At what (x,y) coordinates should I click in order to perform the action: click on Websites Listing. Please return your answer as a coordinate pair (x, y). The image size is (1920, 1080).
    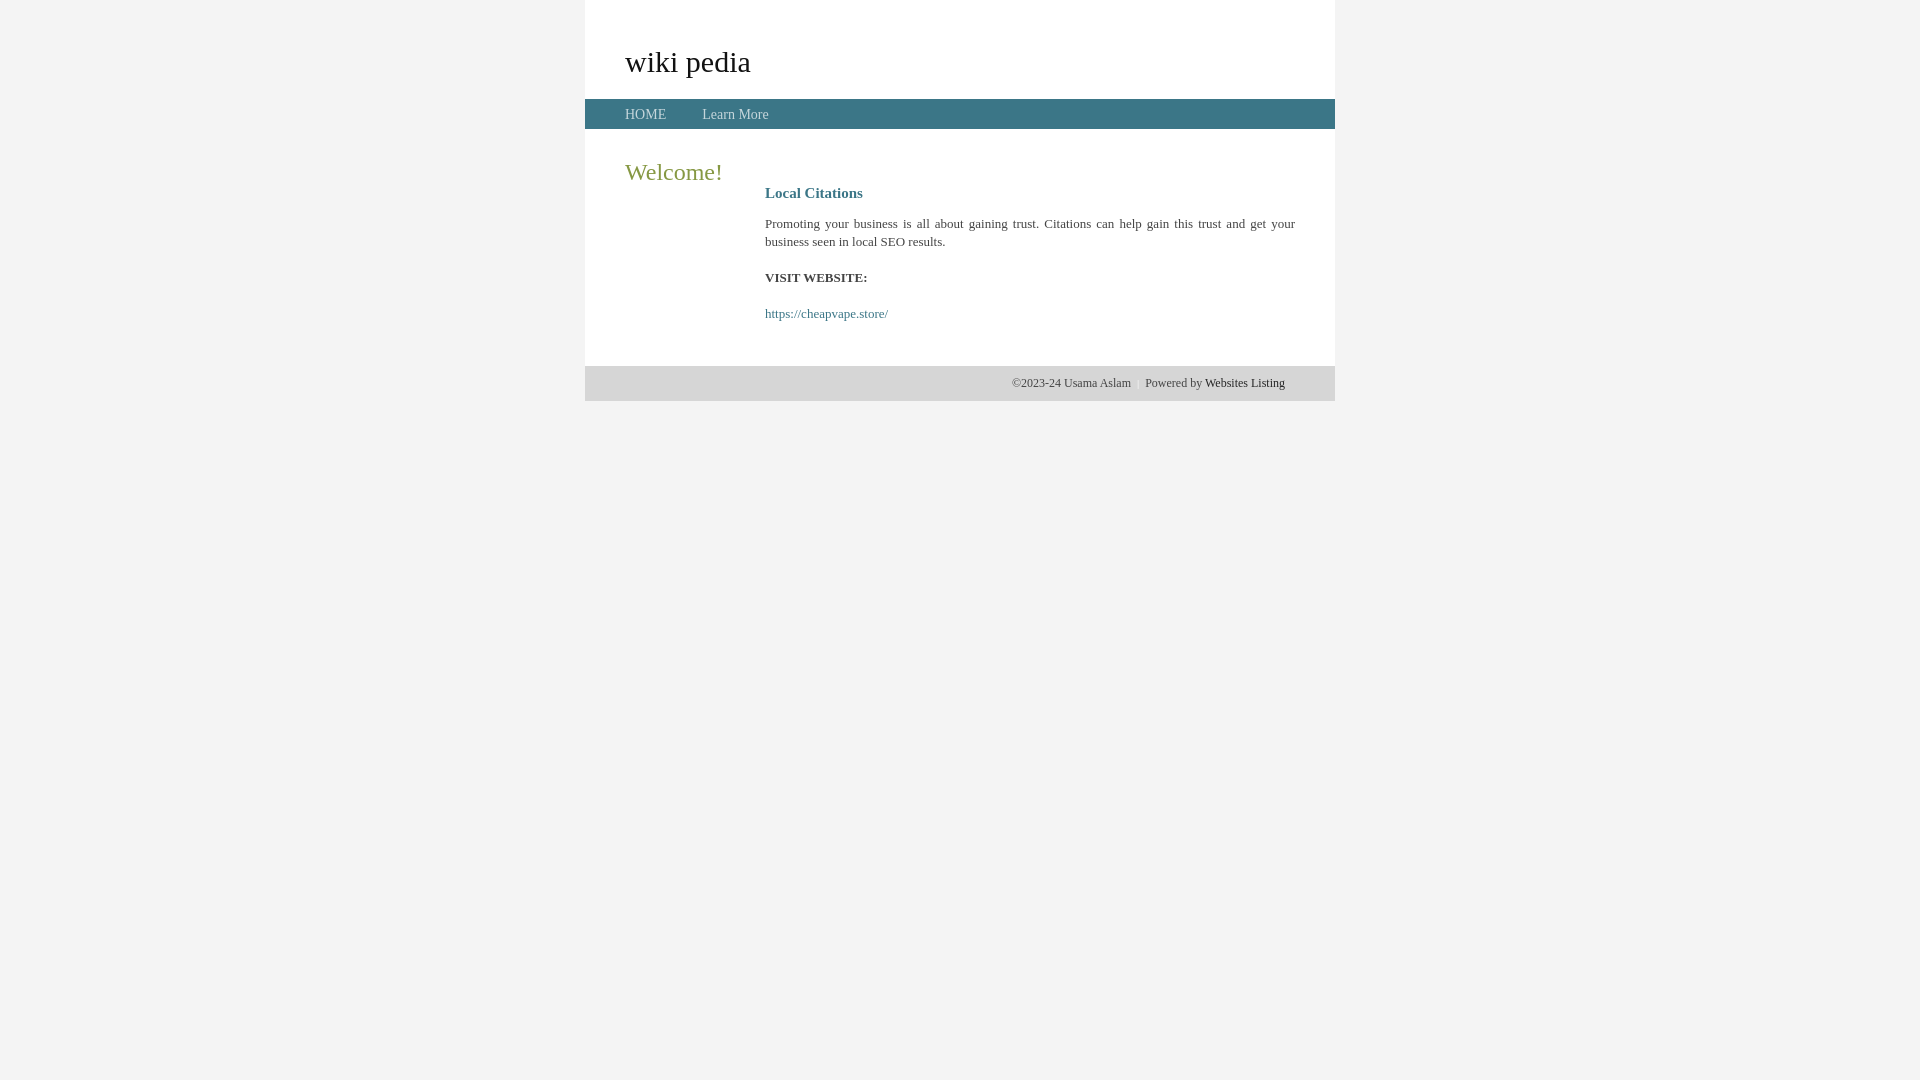
    Looking at the image, I should click on (1245, 383).